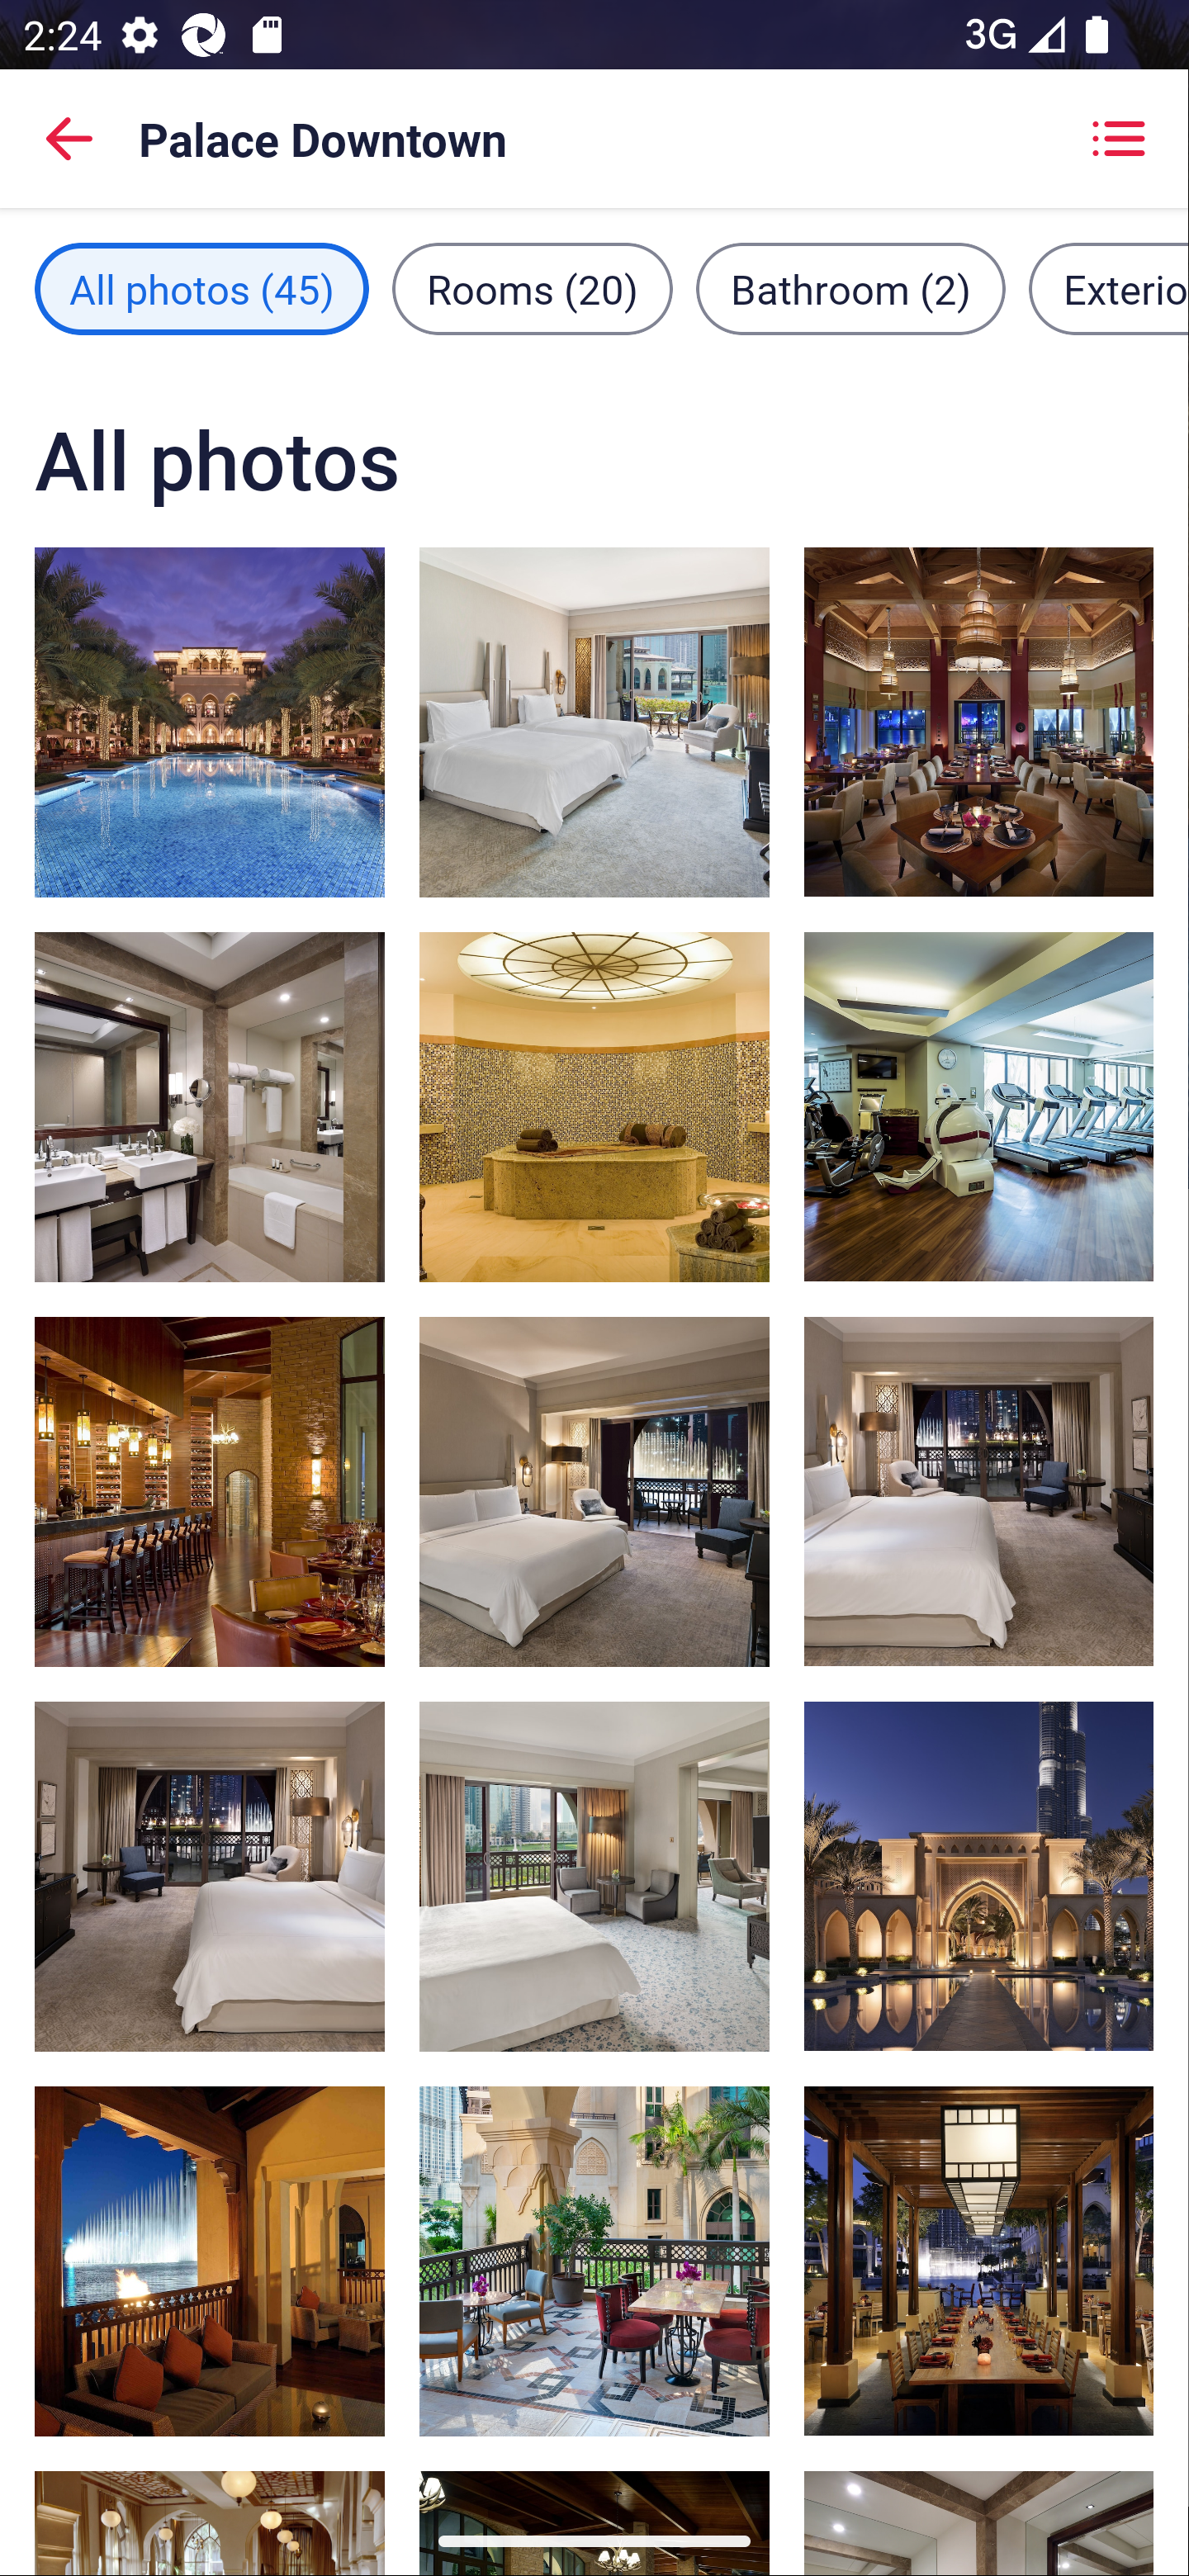 Image resolution: width=1189 pixels, height=2576 pixels. I want to click on Exterior filter, 3 images, so click(1108, 288).